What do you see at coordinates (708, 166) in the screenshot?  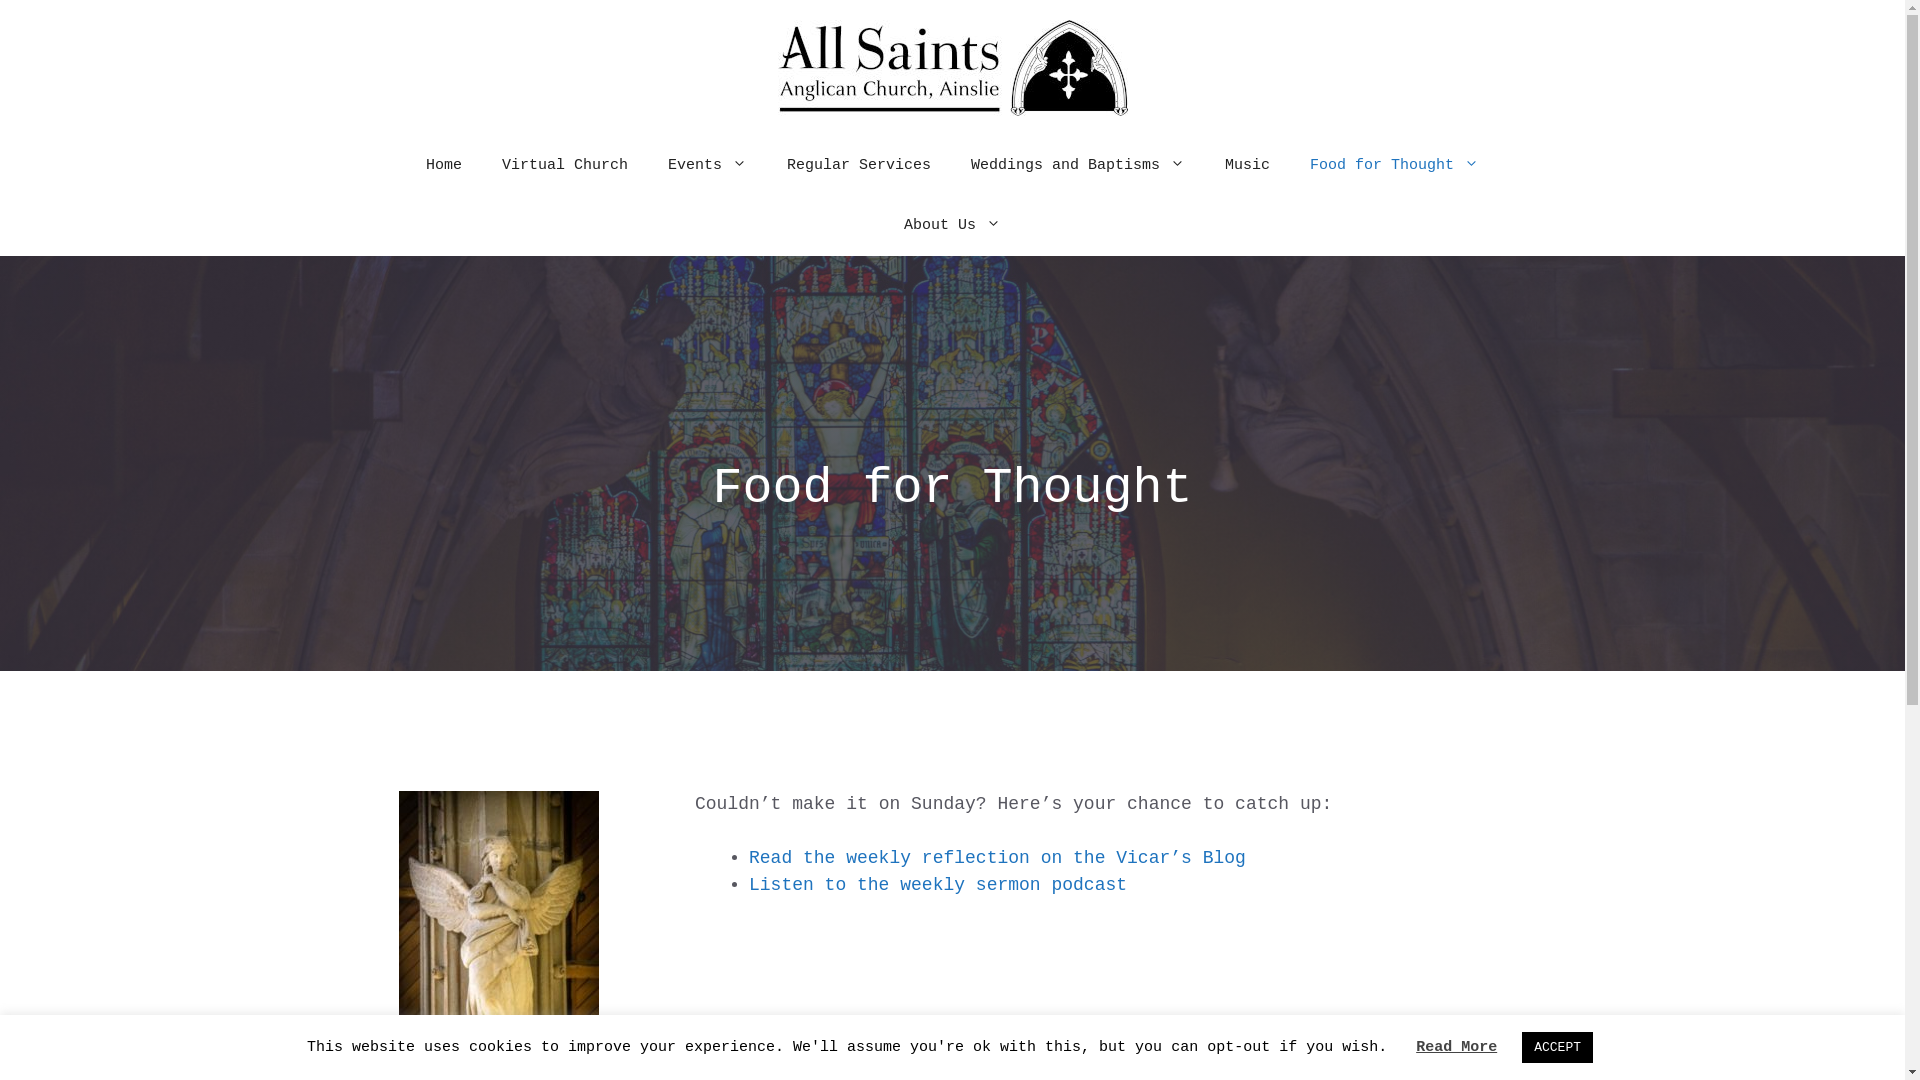 I see `Events` at bounding box center [708, 166].